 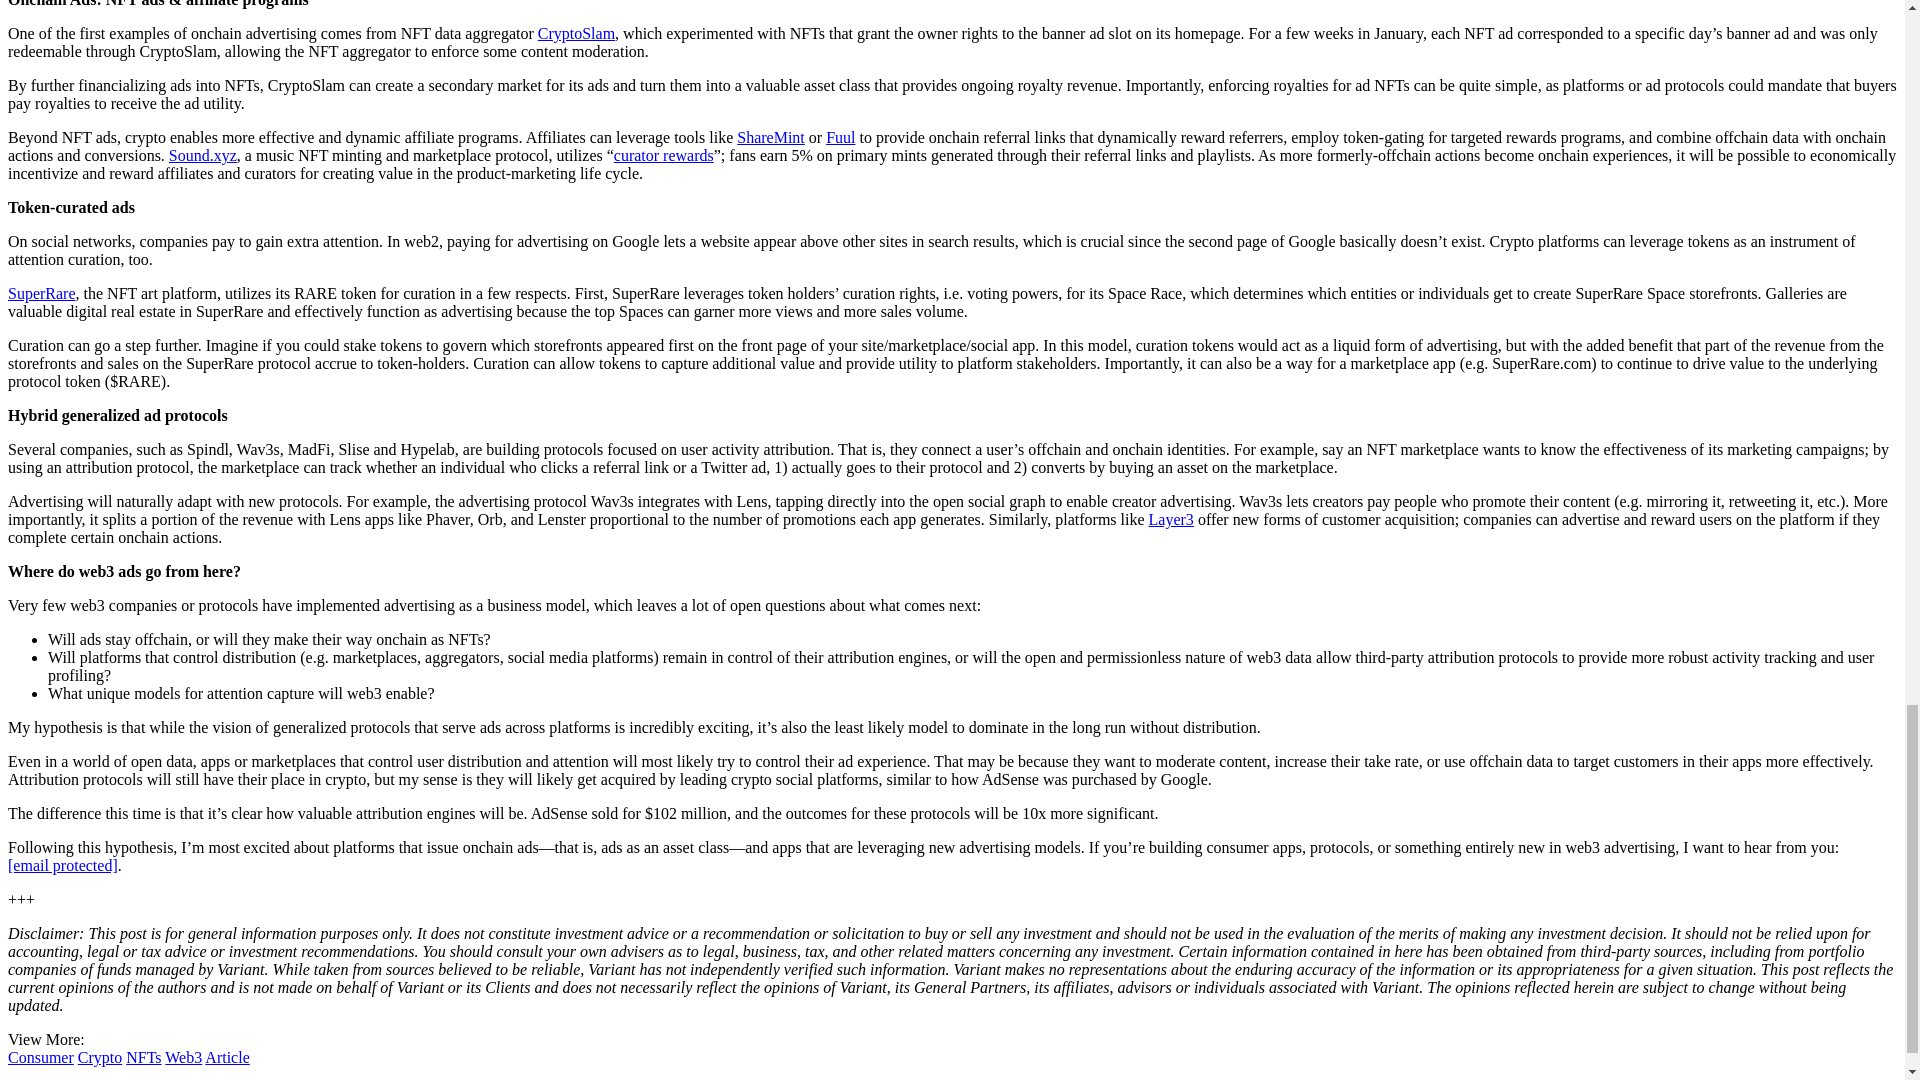 What do you see at coordinates (202, 155) in the screenshot?
I see `Sound.xyz` at bounding box center [202, 155].